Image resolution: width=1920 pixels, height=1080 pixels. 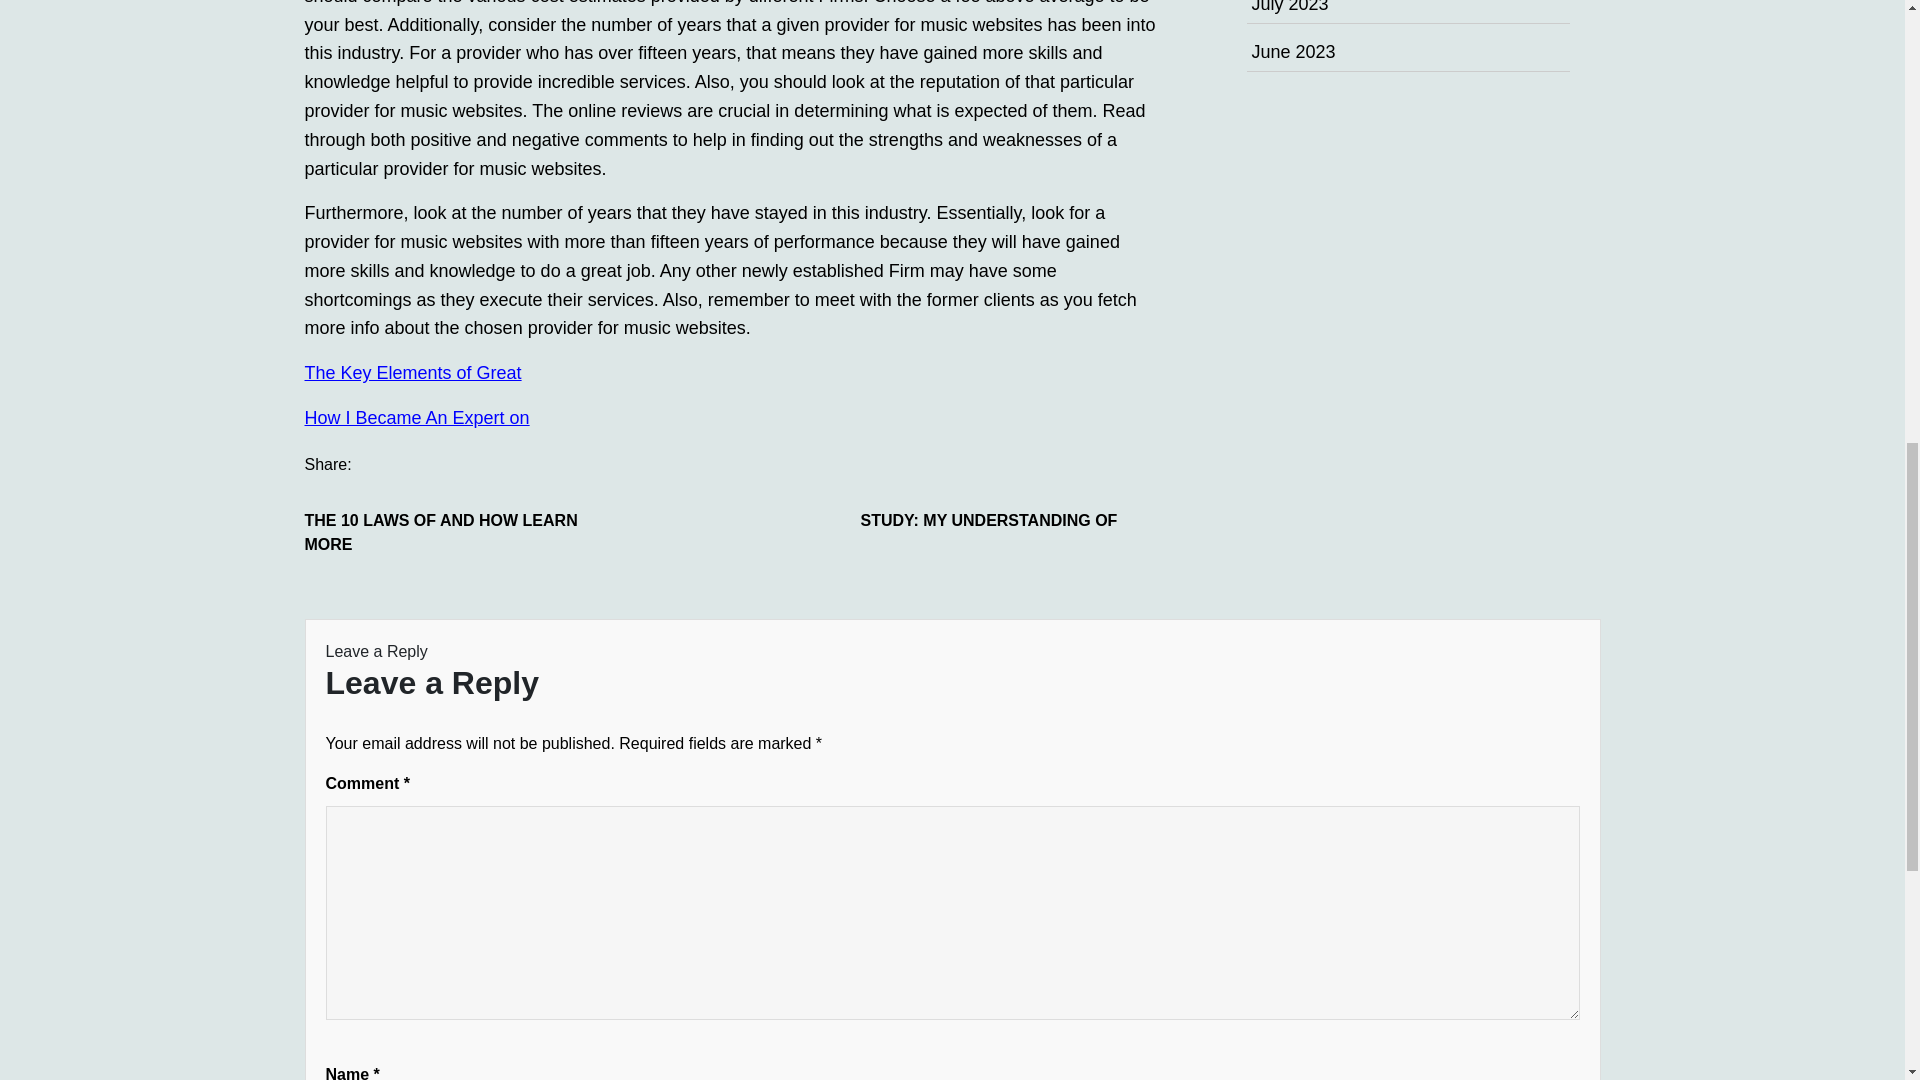 What do you see at coordinates (1290, 7) in the screenshot?
I see `July 2023` at bounding box center [1290, 7].